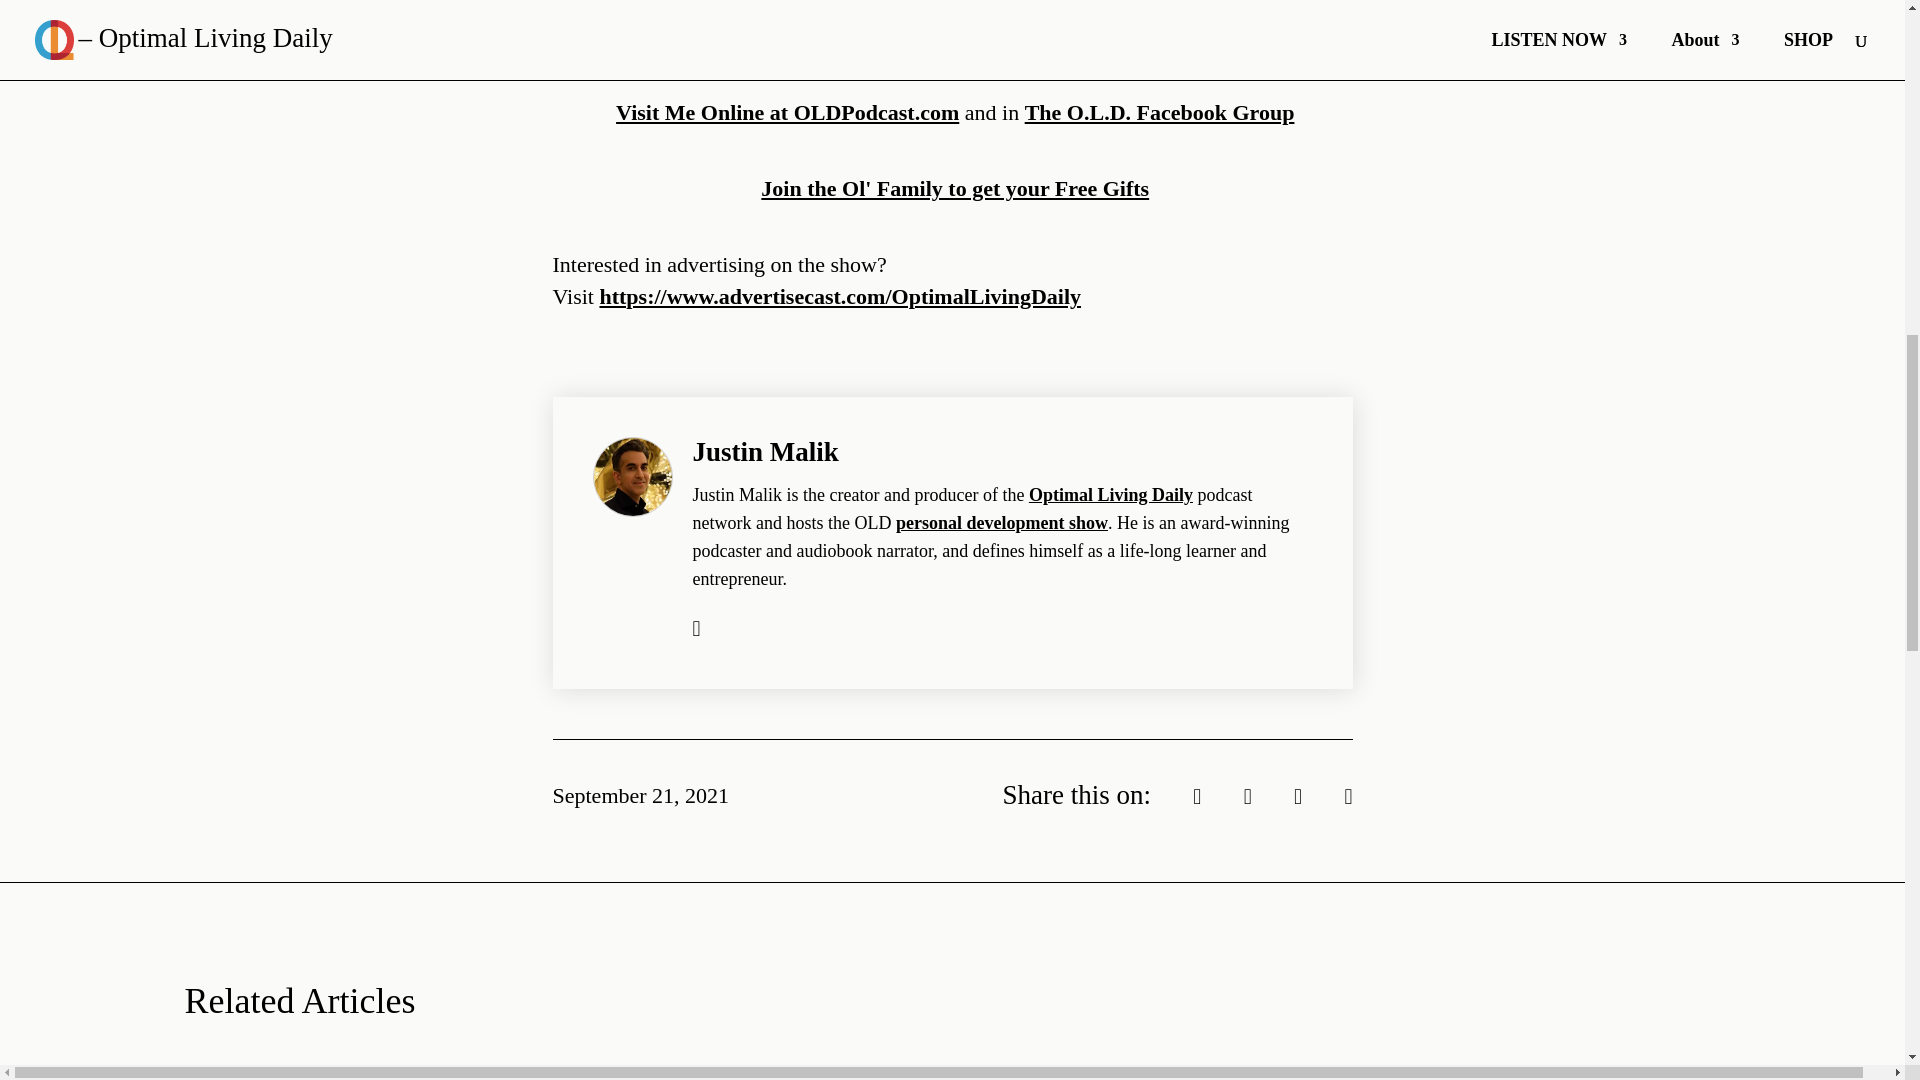 The width and height of the screenshot is (1920, 1080). Describe the element at coordinates (787, 112) in the screenshot. I see `Visit Me Online at OLDPodcast.com` at that location.